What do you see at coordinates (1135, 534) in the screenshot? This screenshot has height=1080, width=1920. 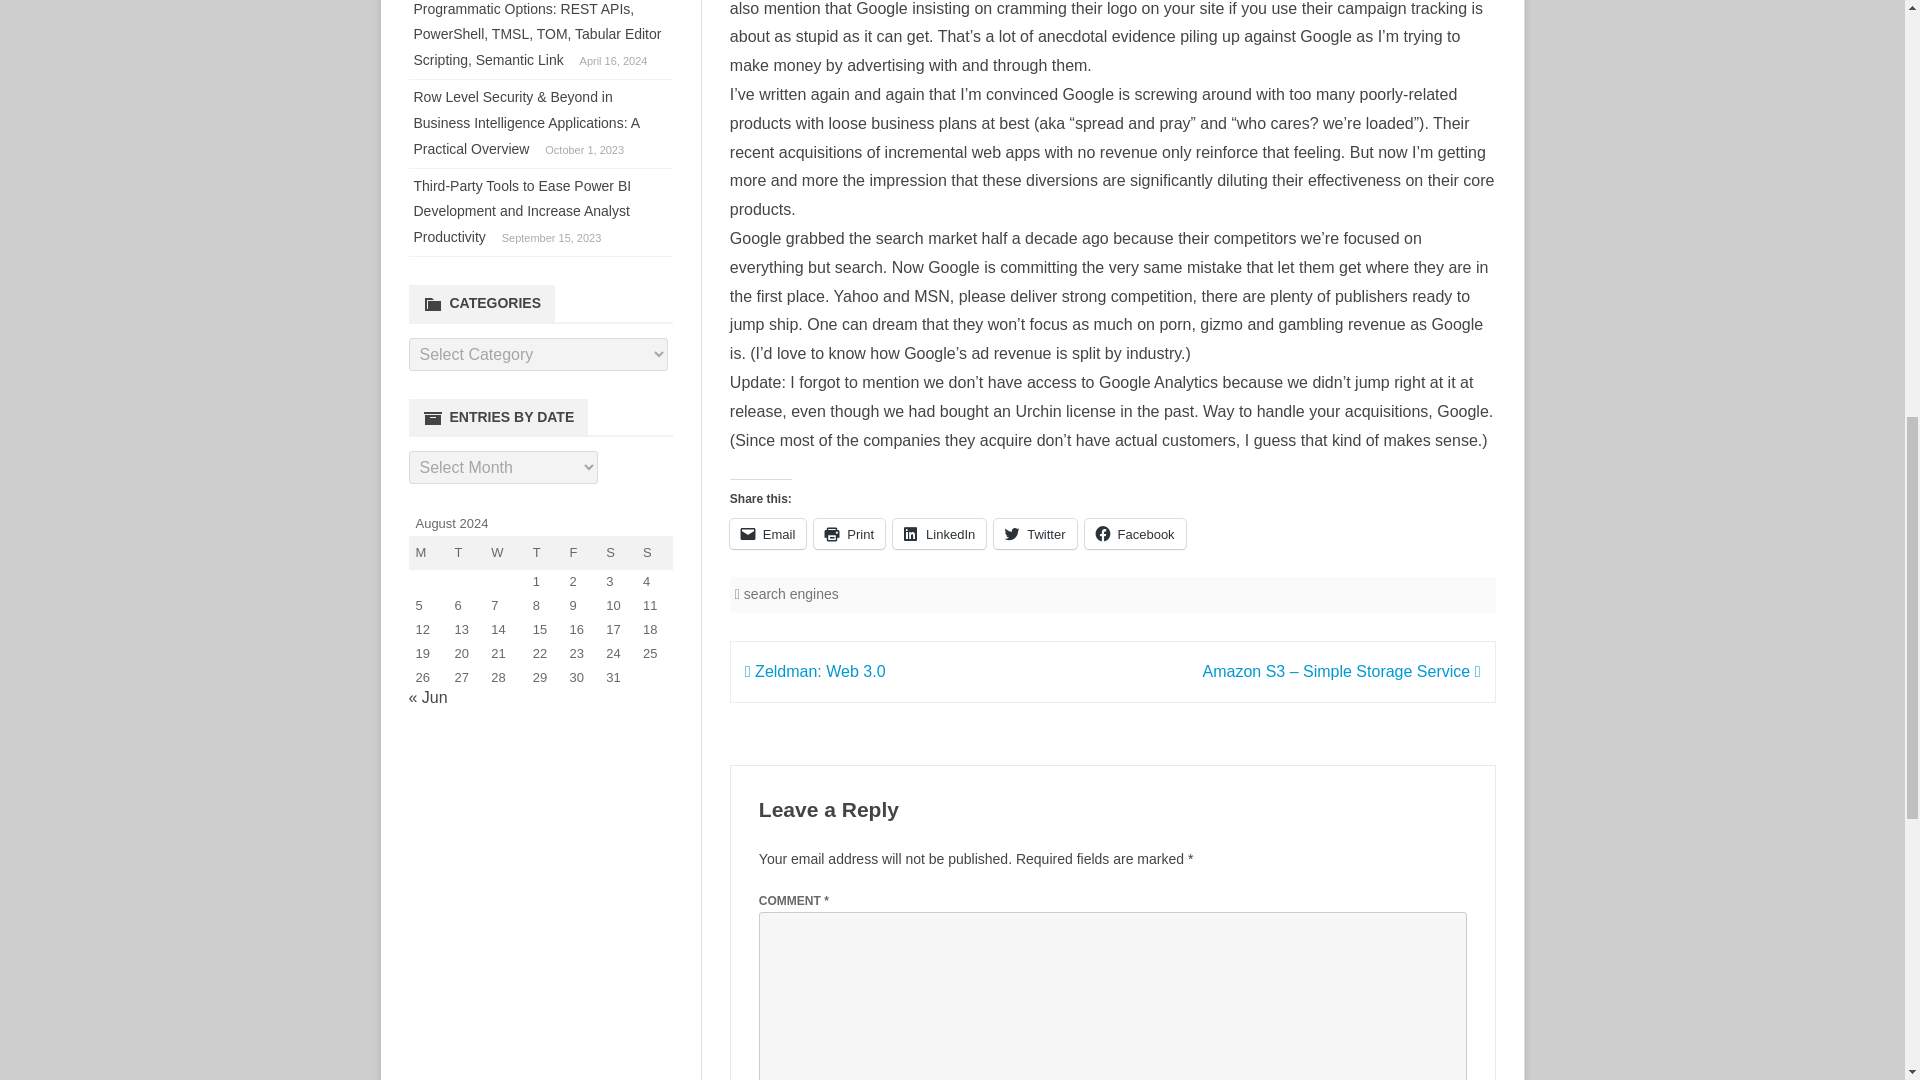 I see `Facebook` at bounding box center [1135, 534].